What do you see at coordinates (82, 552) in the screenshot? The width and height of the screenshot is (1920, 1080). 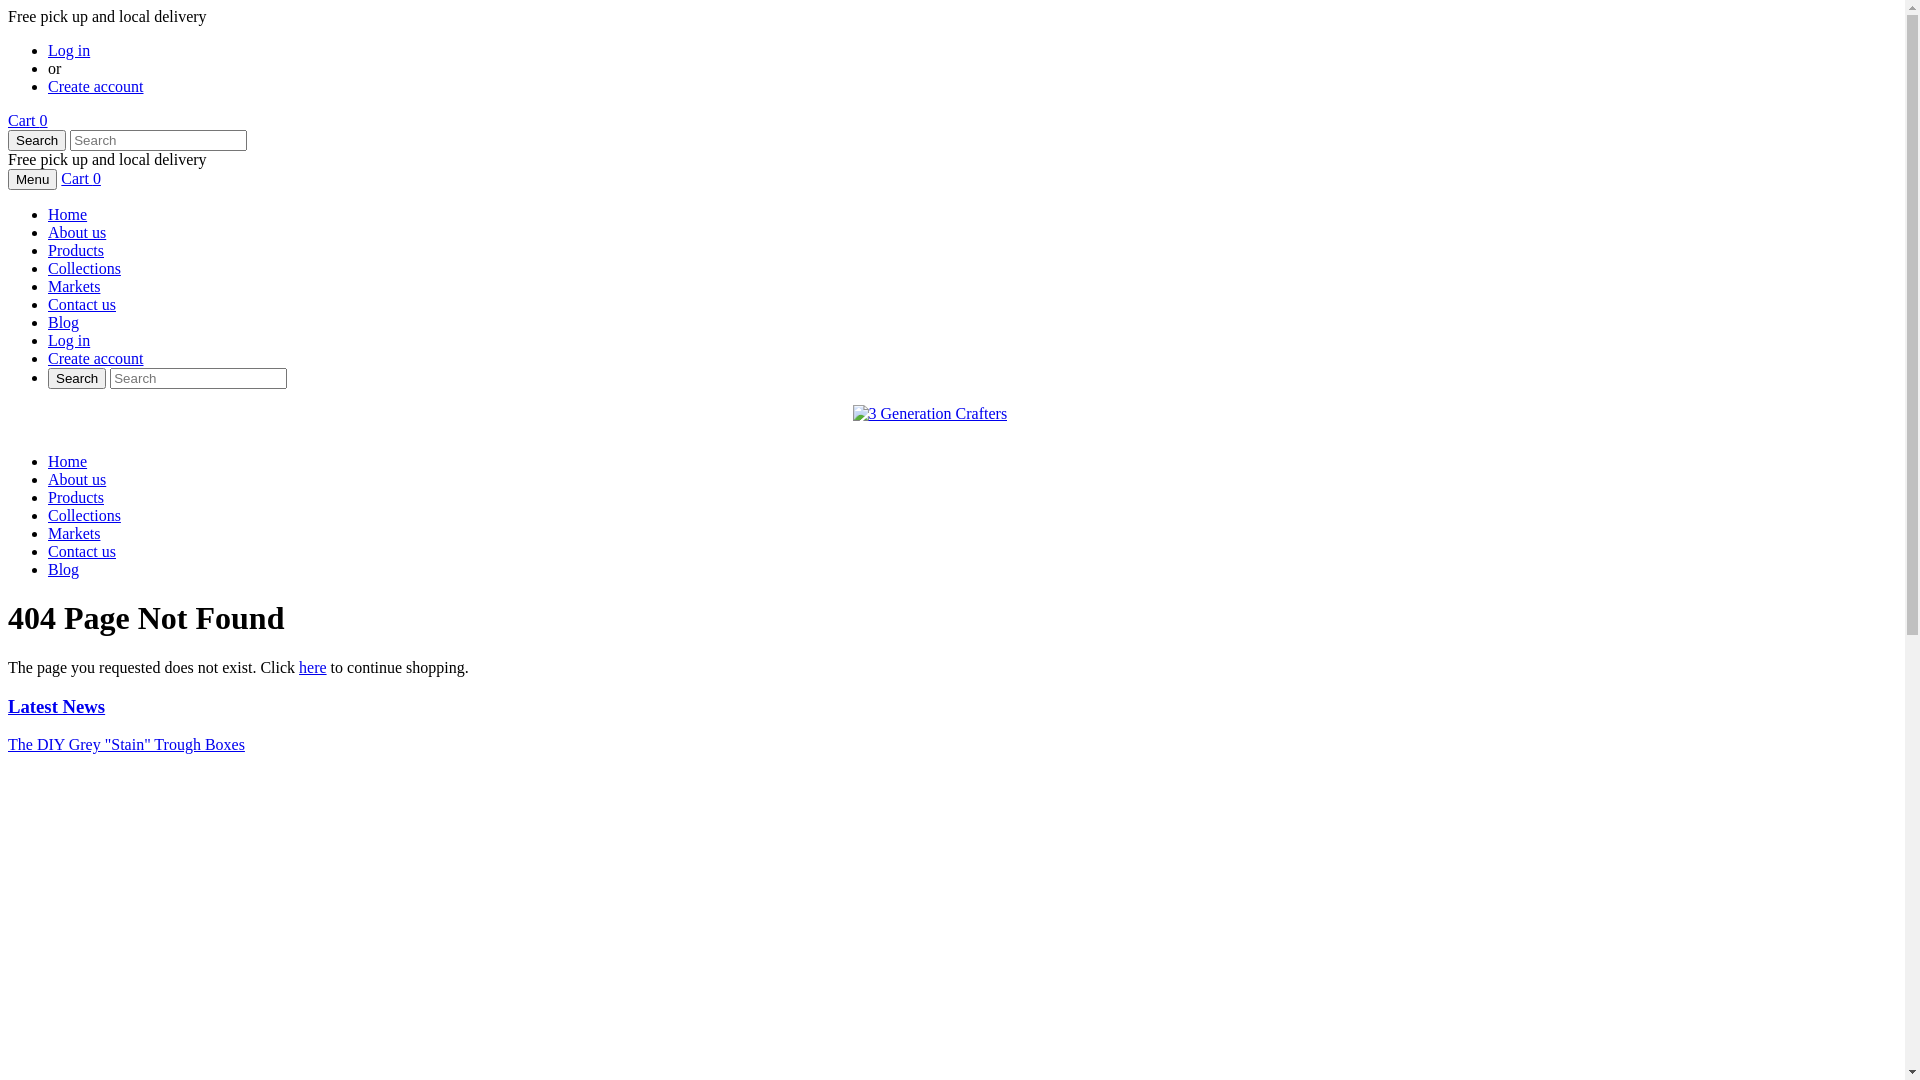 I see `Contact us` at bounding box center [82, 552].